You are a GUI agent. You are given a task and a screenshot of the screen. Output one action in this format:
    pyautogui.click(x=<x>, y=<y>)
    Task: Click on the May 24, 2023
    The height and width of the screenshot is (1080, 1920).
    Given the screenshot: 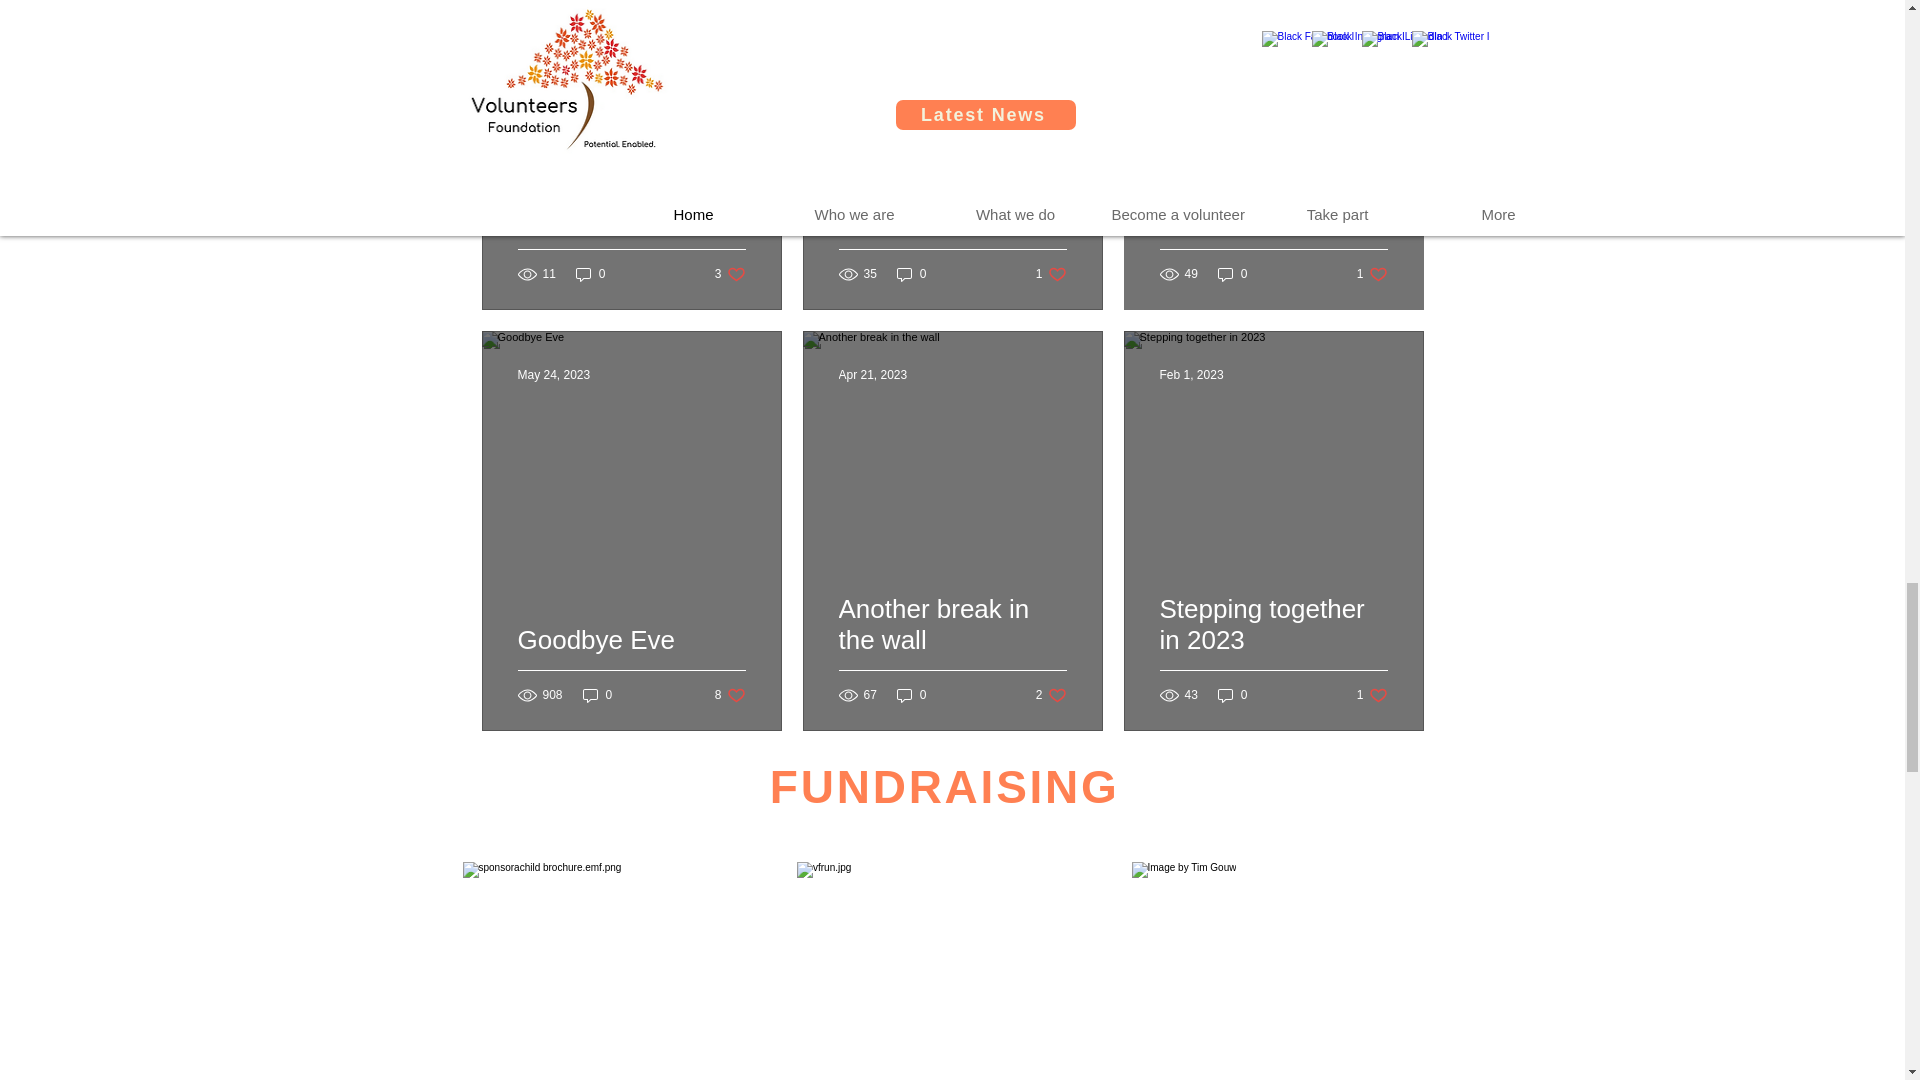 What is the action you would take?
    pyautogui.click(x=1232, y=272)
    